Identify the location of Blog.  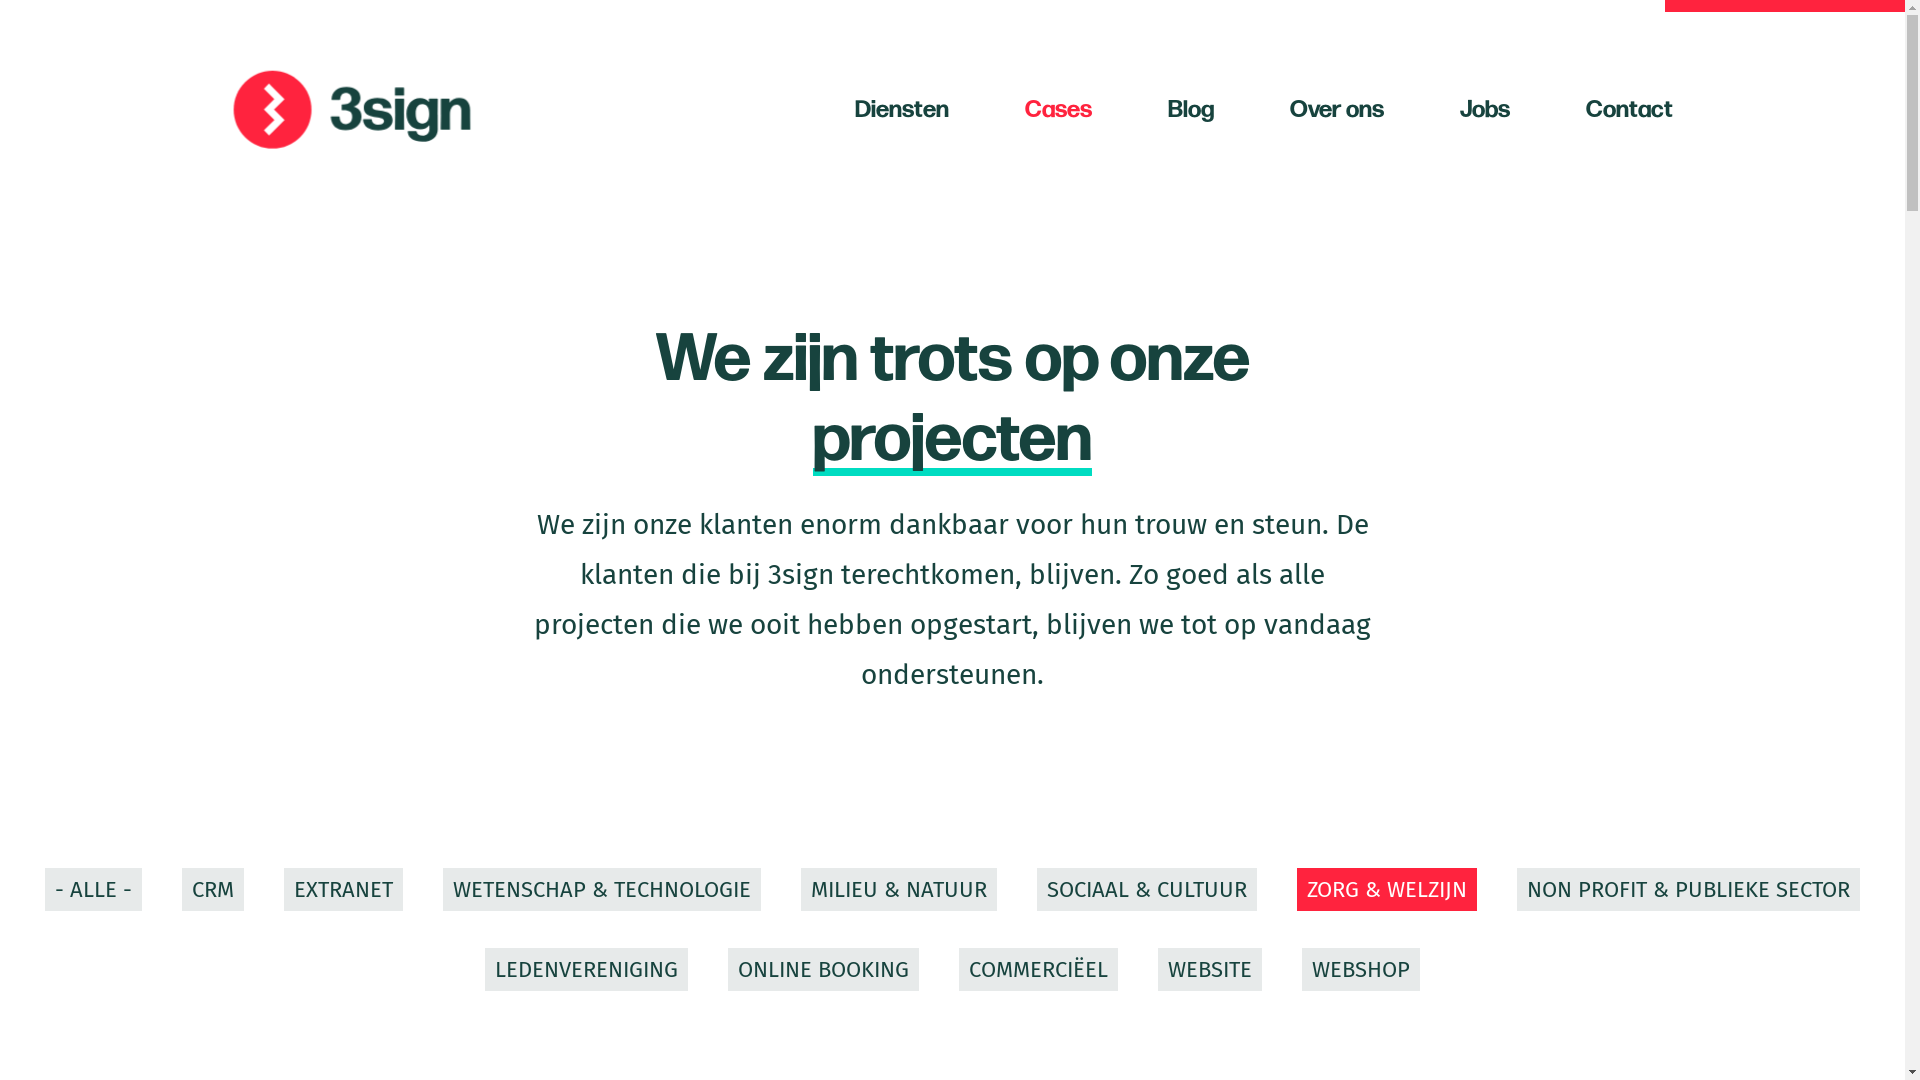
(1191, 110).